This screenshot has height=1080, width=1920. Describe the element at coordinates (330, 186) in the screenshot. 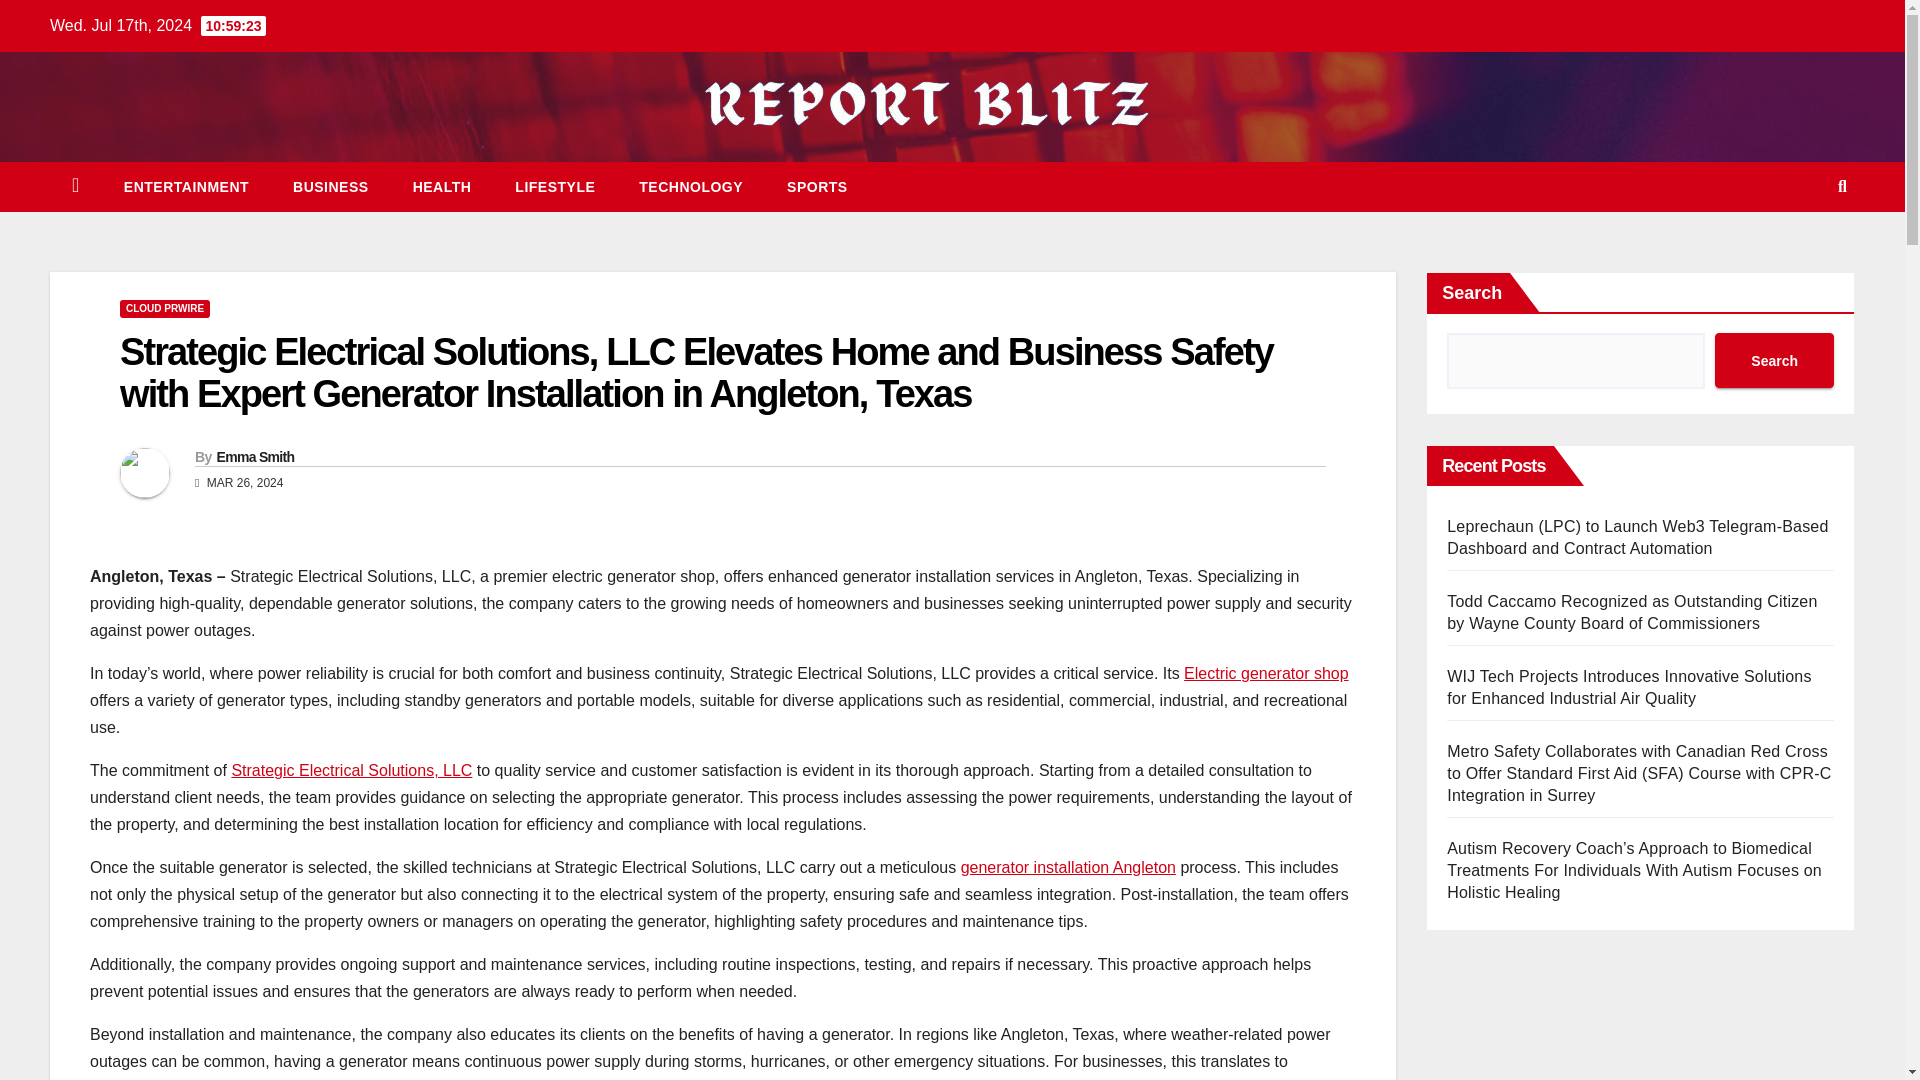

I see `BUSINESS` at that location.